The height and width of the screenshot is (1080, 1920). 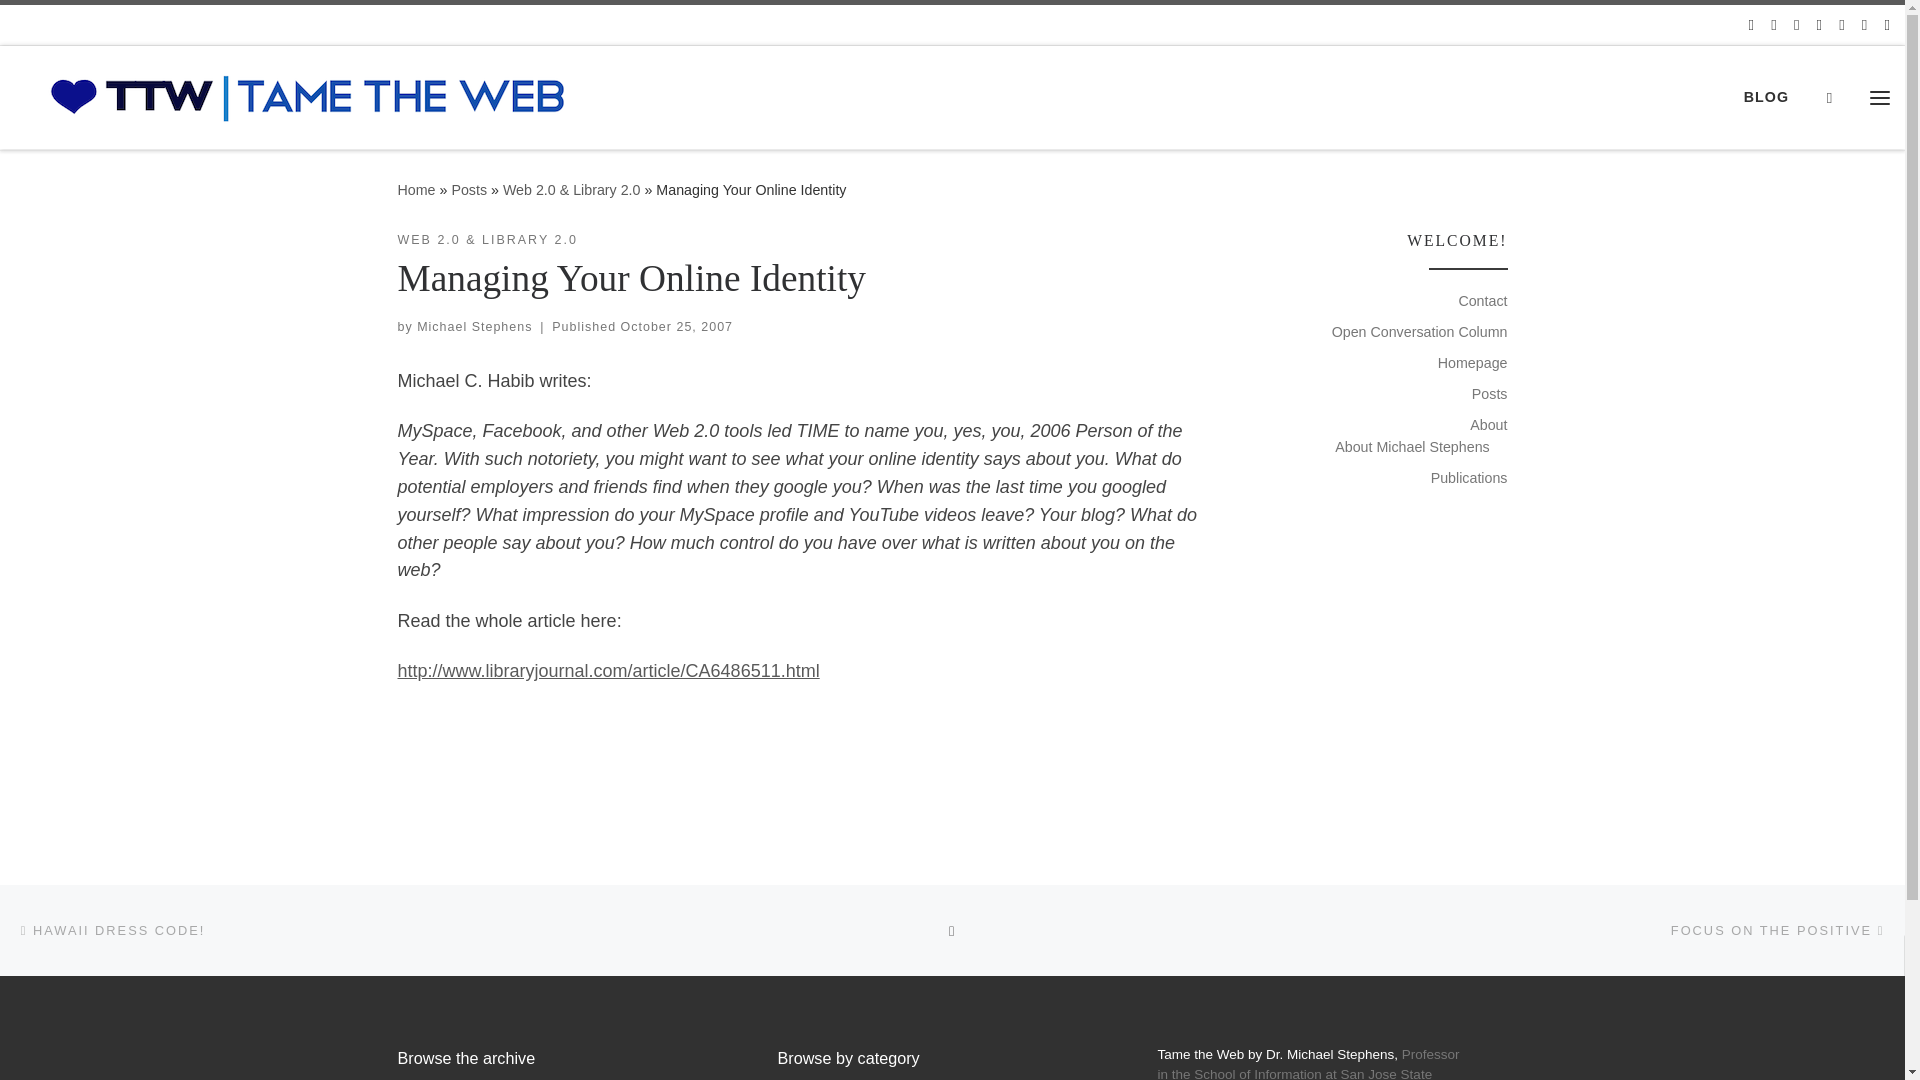 What do you see at coordinates (1829, 97) in the screenshot?
I see `Search` at bounding box center [1829, 97].